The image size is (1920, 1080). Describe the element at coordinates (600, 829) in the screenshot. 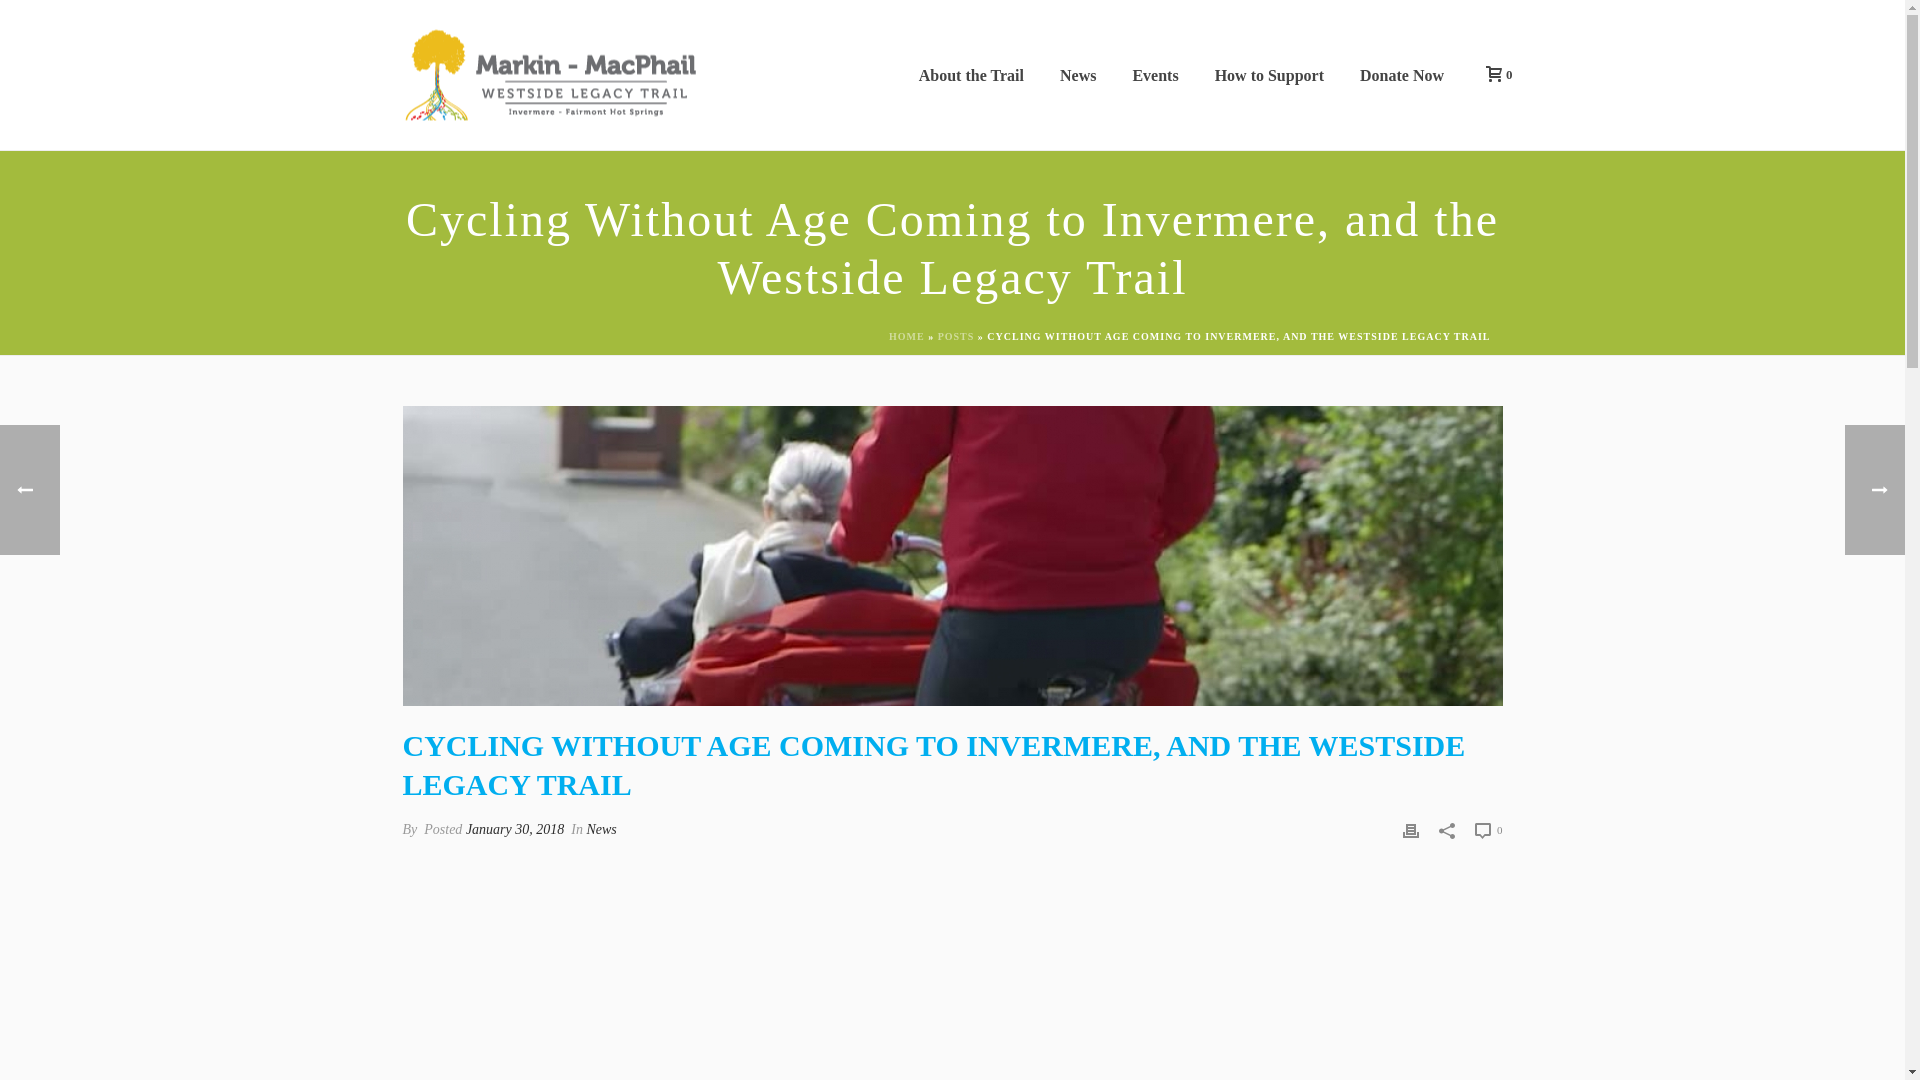

I see `News` at that location.